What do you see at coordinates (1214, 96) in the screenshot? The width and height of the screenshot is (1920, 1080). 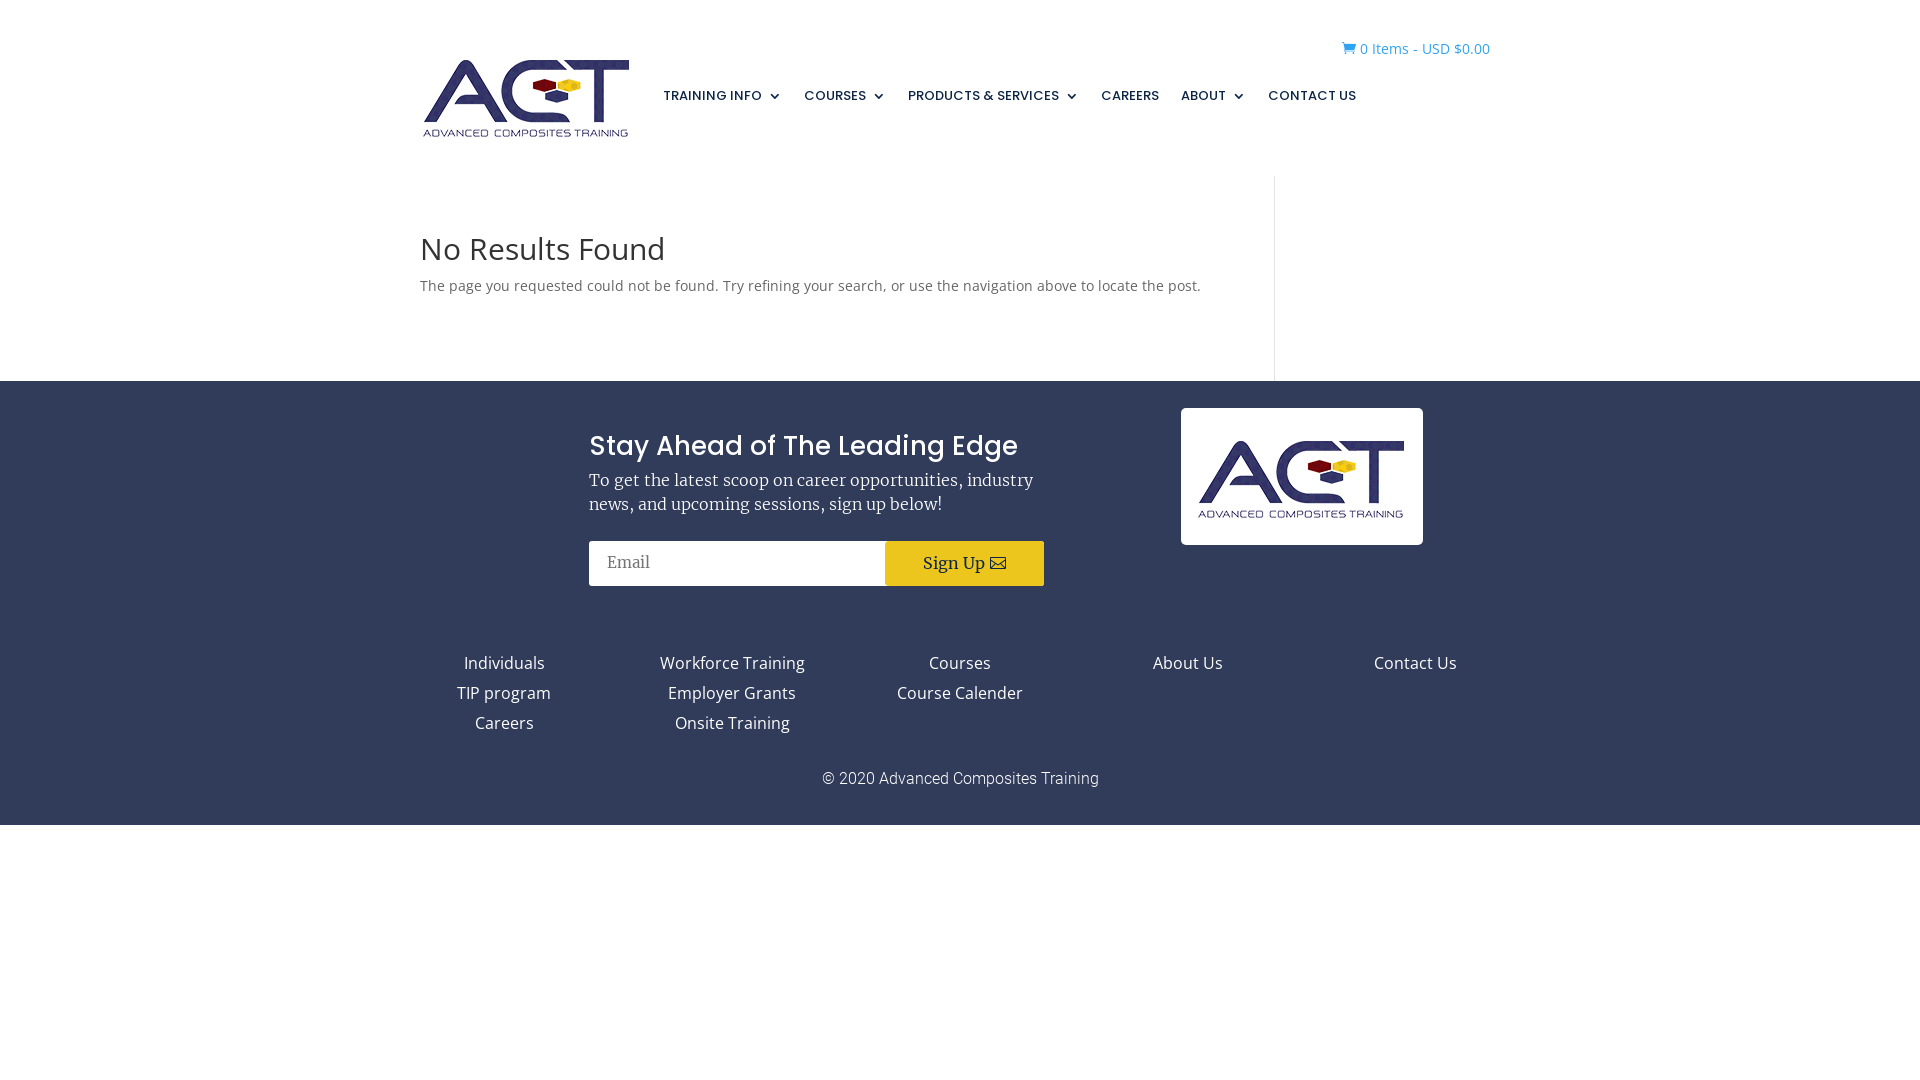 I see `ABOUT` at bounding box center [1214, 96].